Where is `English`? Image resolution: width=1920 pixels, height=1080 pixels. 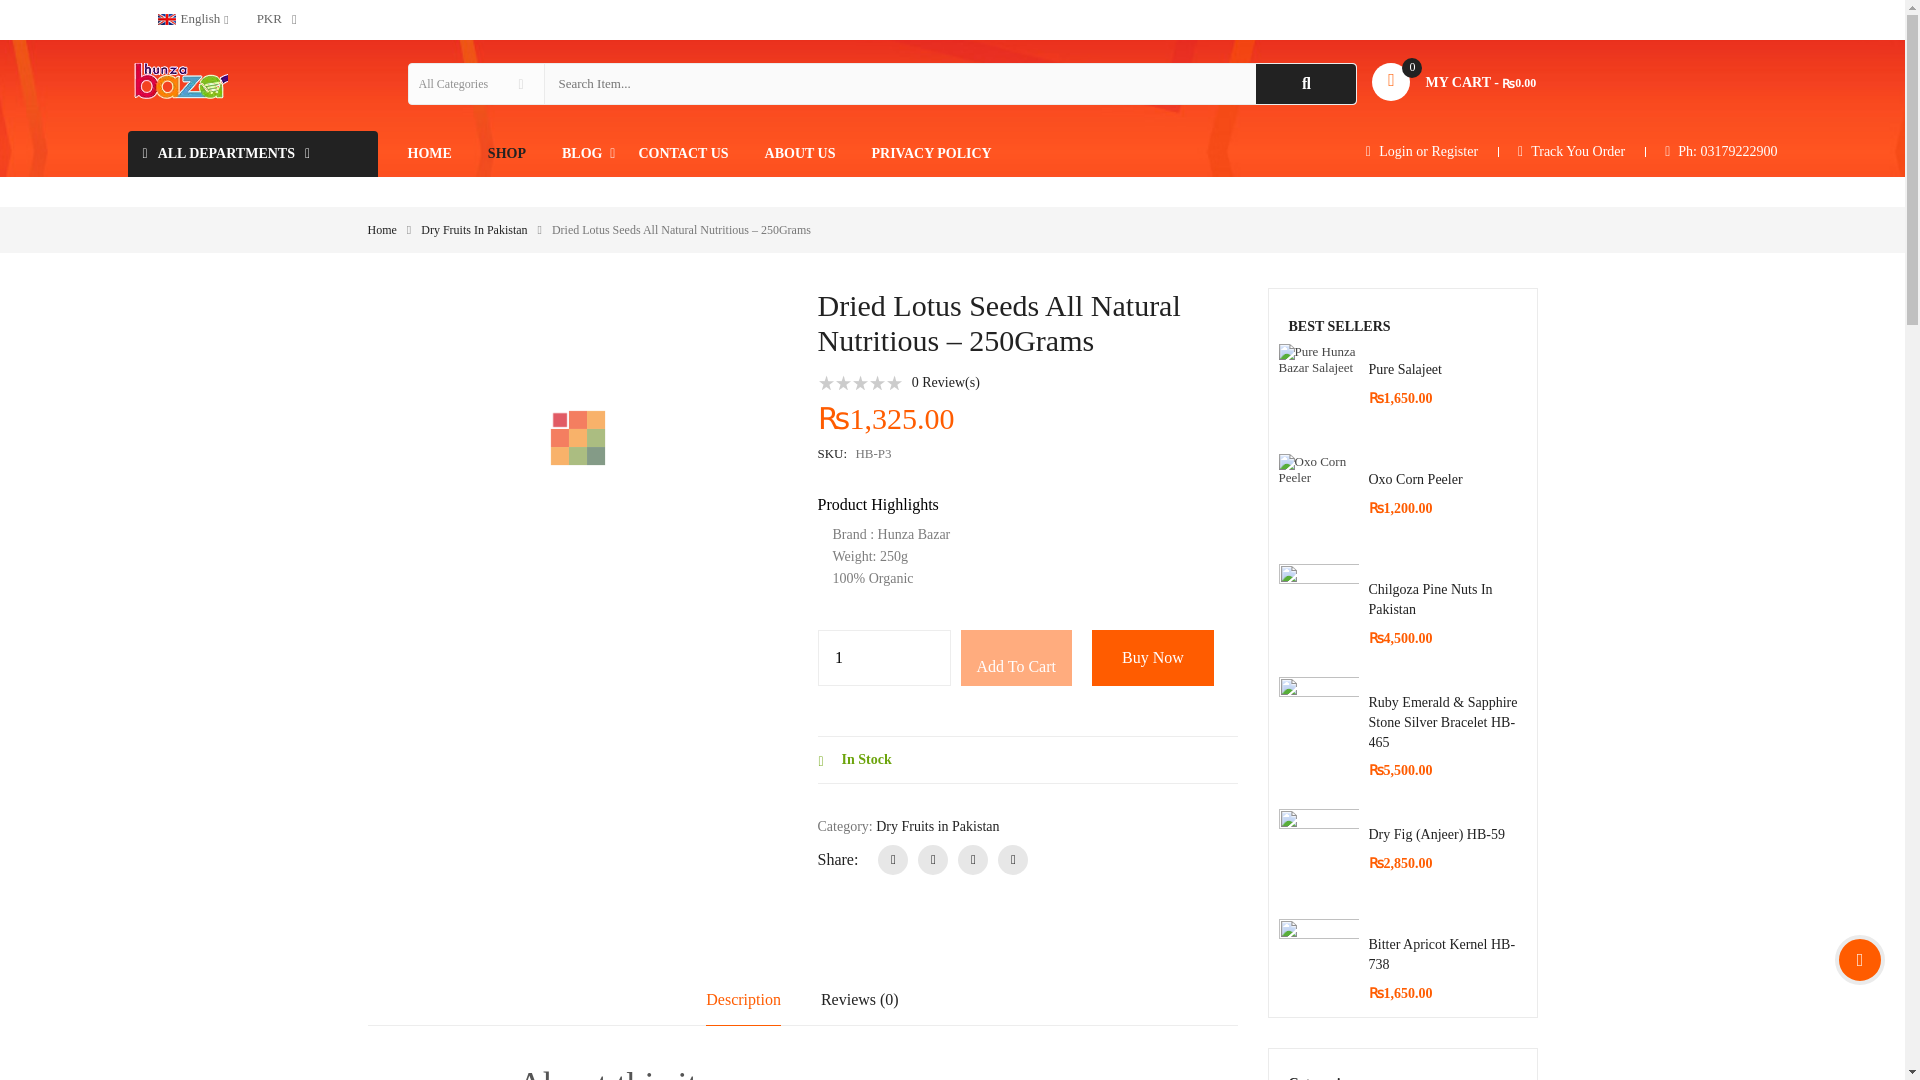 English is located at coordinates (185, 20).